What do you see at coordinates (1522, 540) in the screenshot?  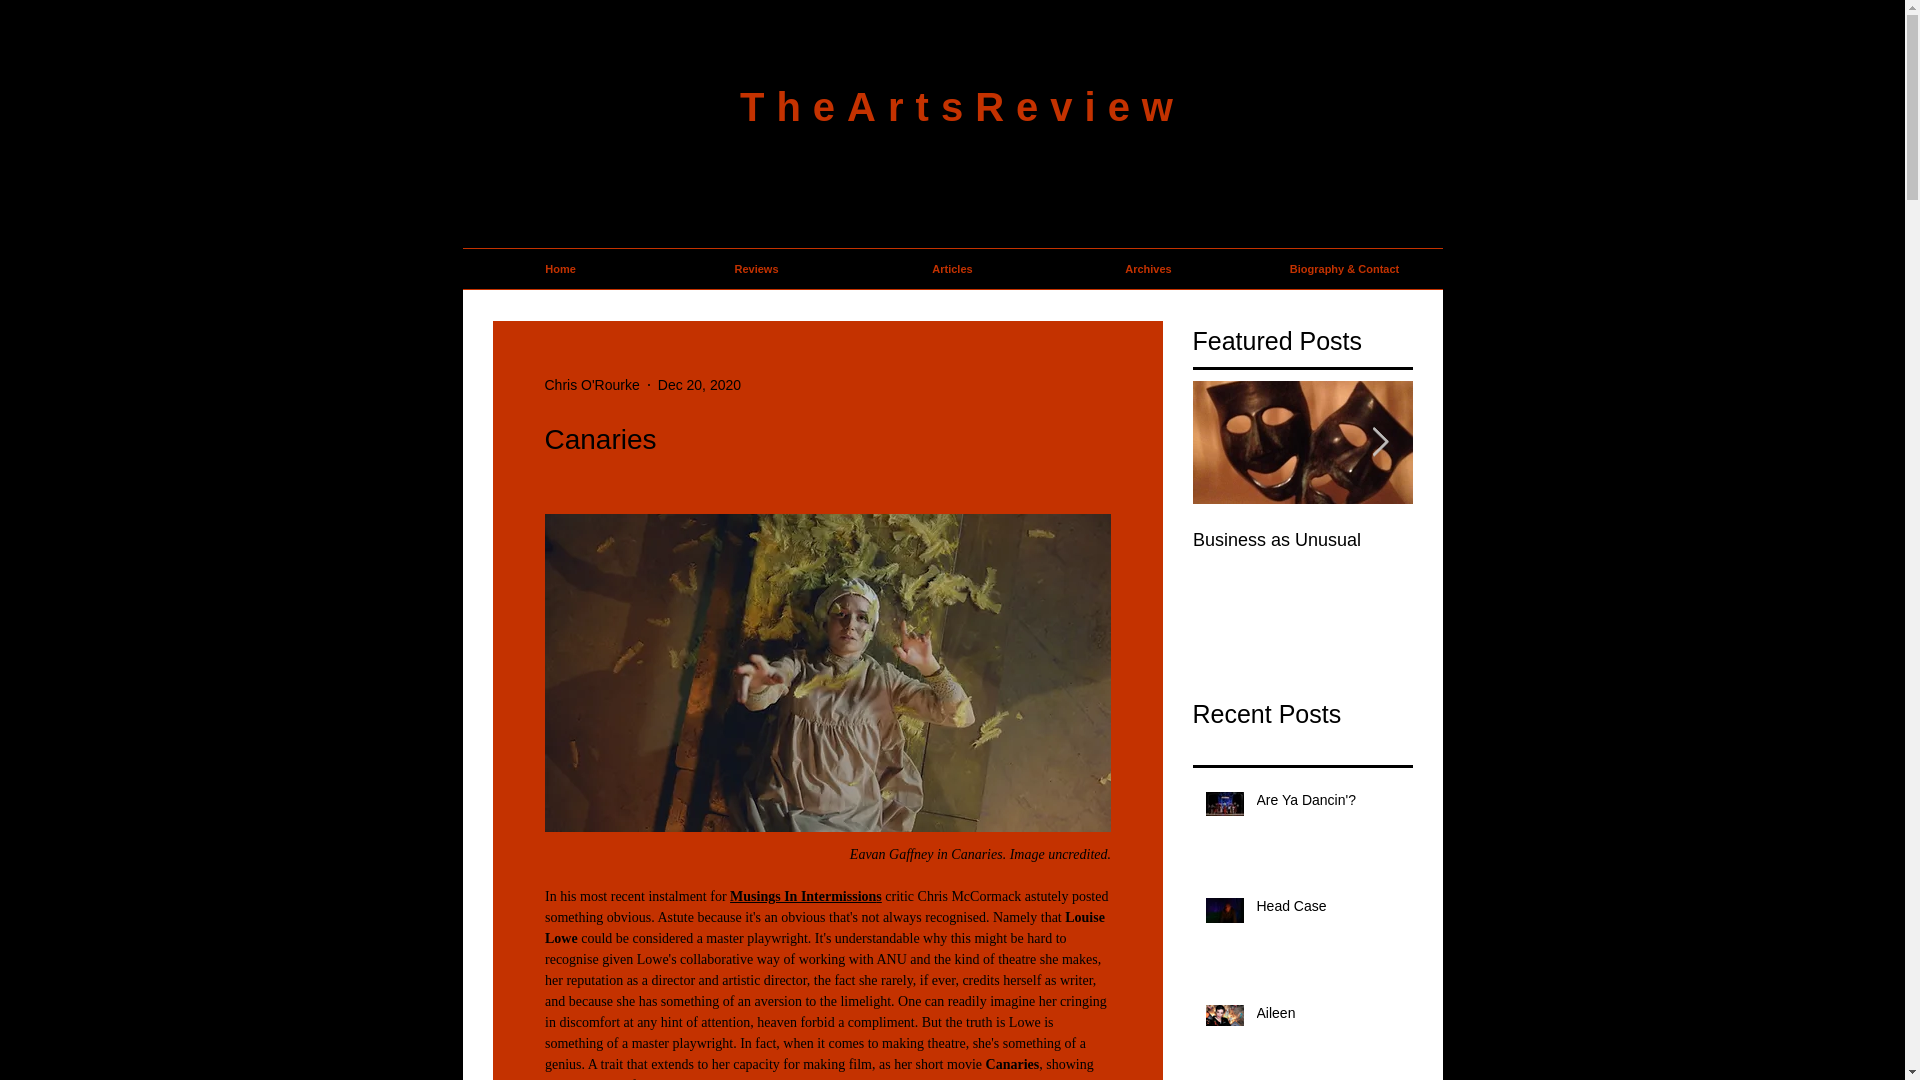 I see `Business as Unusual` at bounding box center [1522, 540].